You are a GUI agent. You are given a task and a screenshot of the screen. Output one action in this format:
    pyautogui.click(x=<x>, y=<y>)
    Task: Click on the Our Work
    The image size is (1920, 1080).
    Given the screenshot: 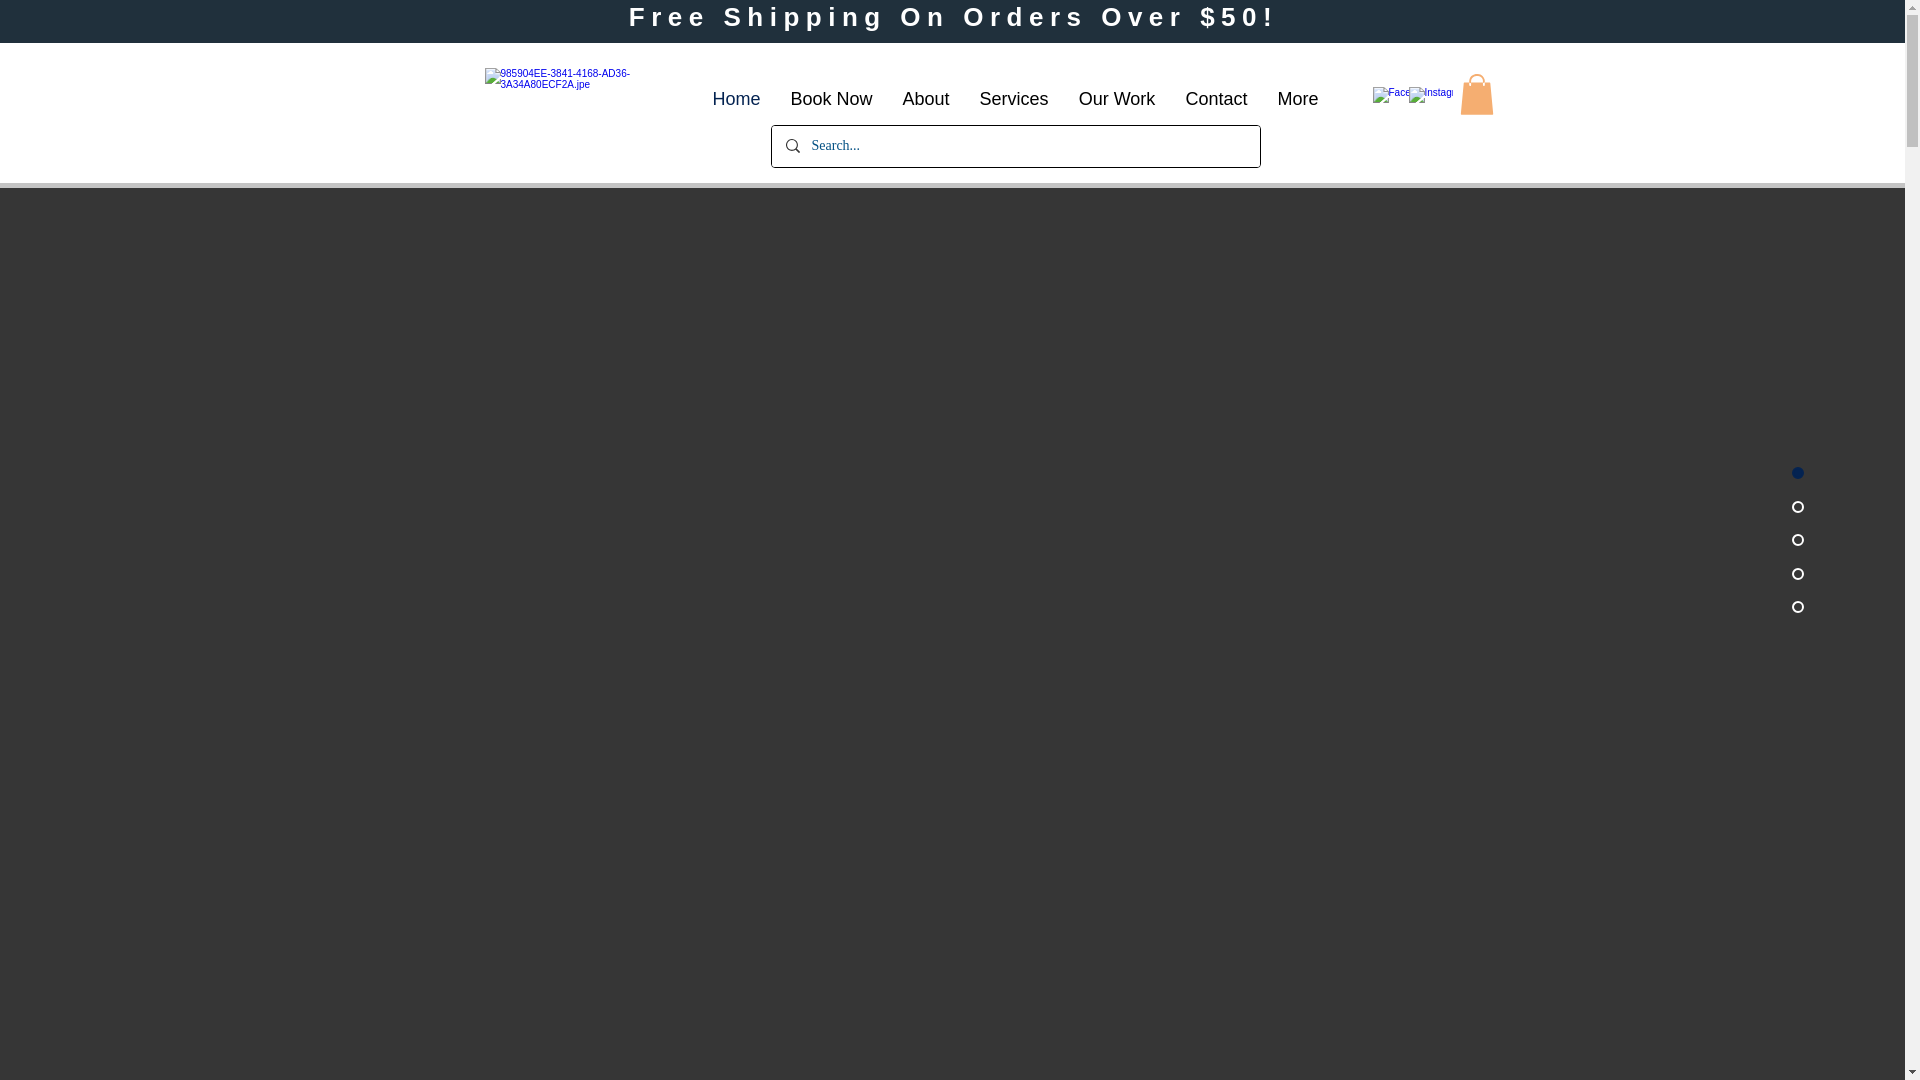 What is the action you would take?
    pyautogui.click(x=1117, y=99)
    